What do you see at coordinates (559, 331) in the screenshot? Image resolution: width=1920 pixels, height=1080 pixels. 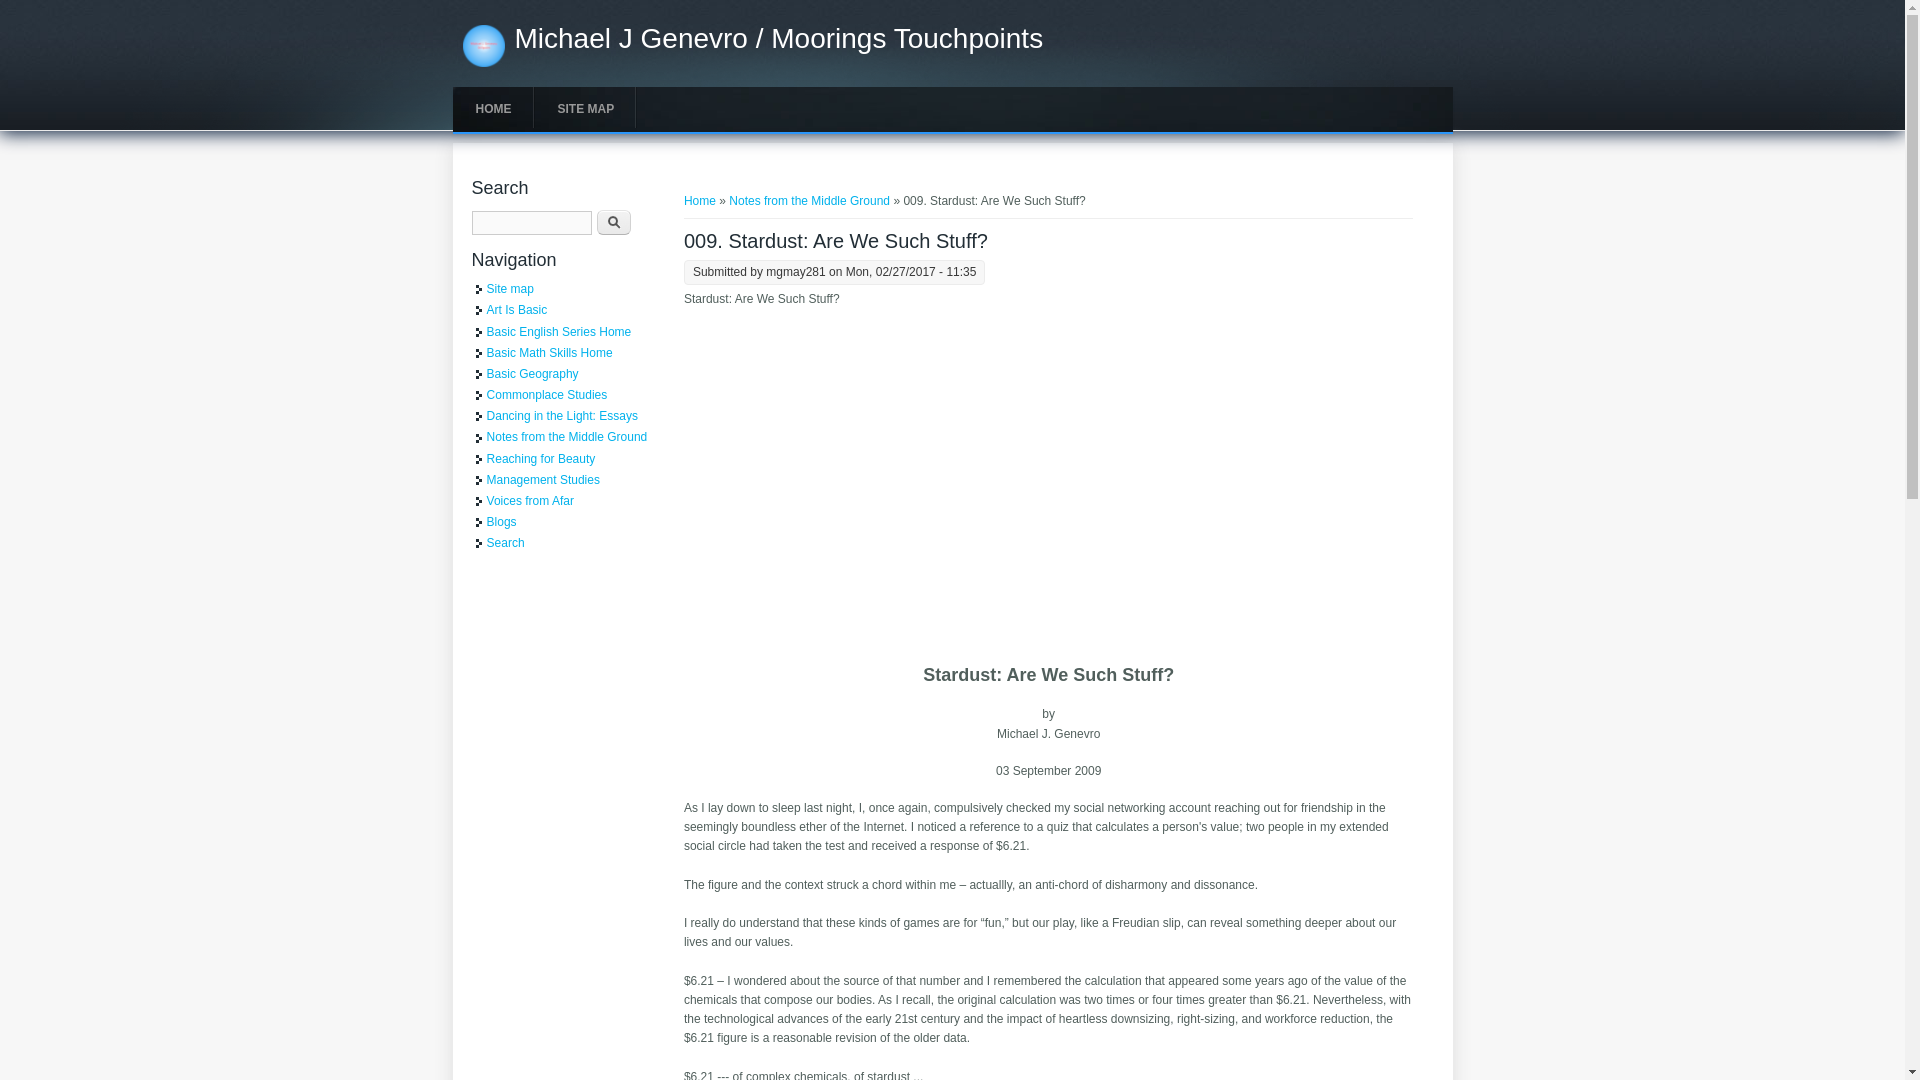 I see `Basic English Series Home` at bounding box center [559, 331].